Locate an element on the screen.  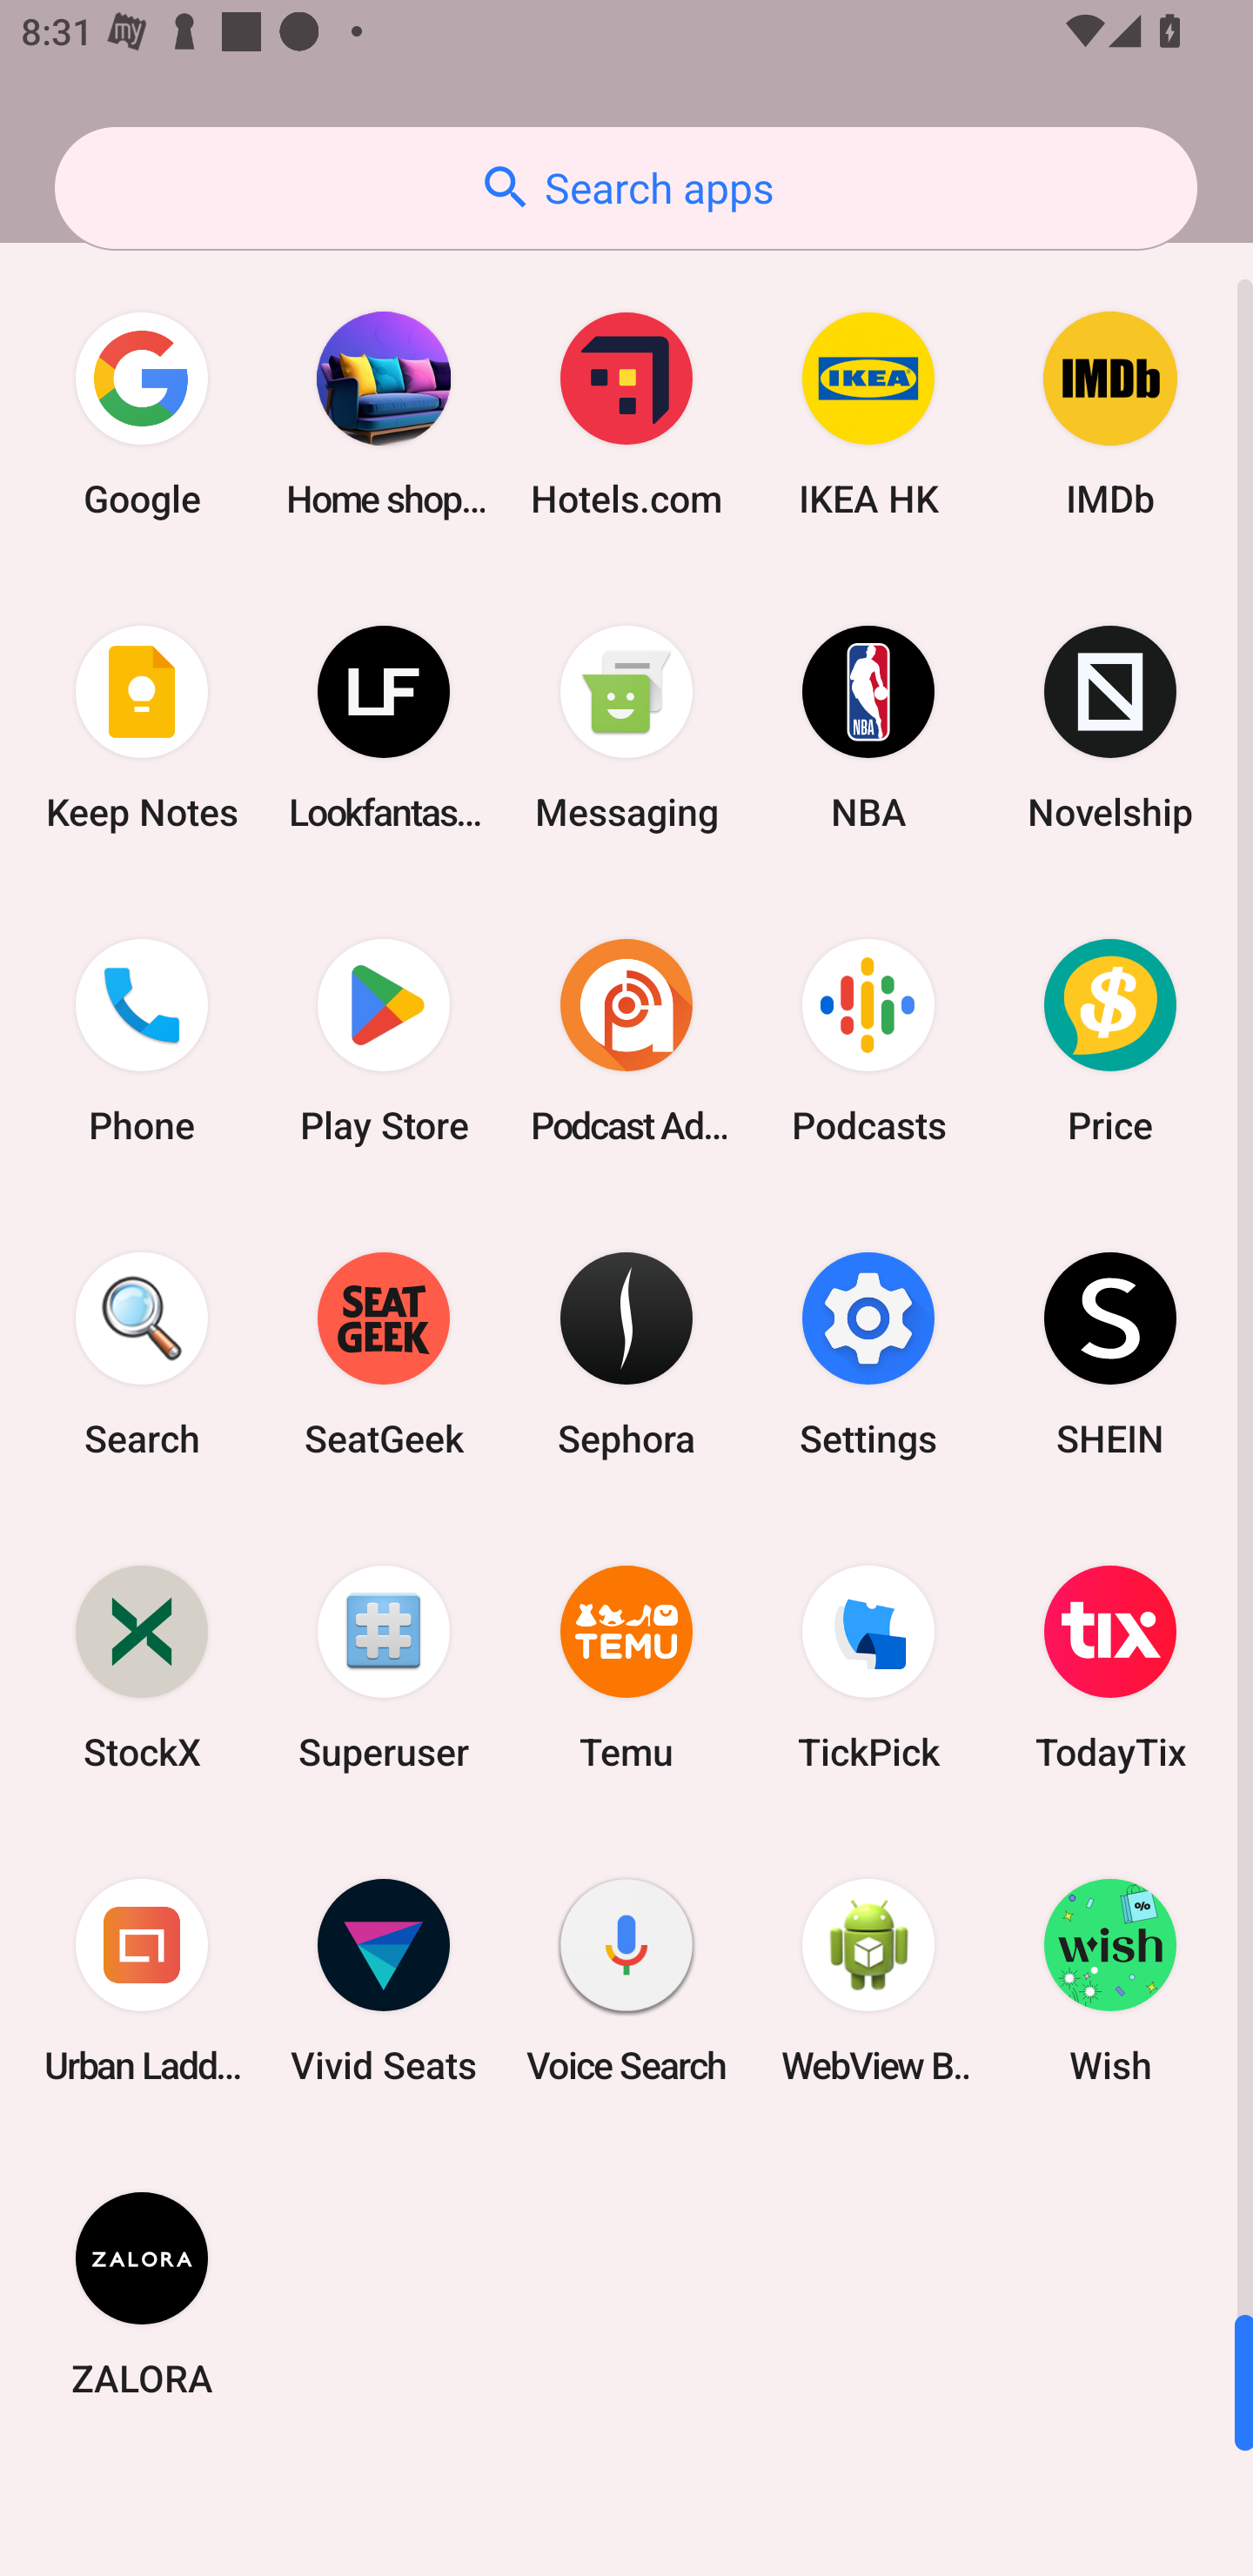
Google is located at coordinates (142, 414).